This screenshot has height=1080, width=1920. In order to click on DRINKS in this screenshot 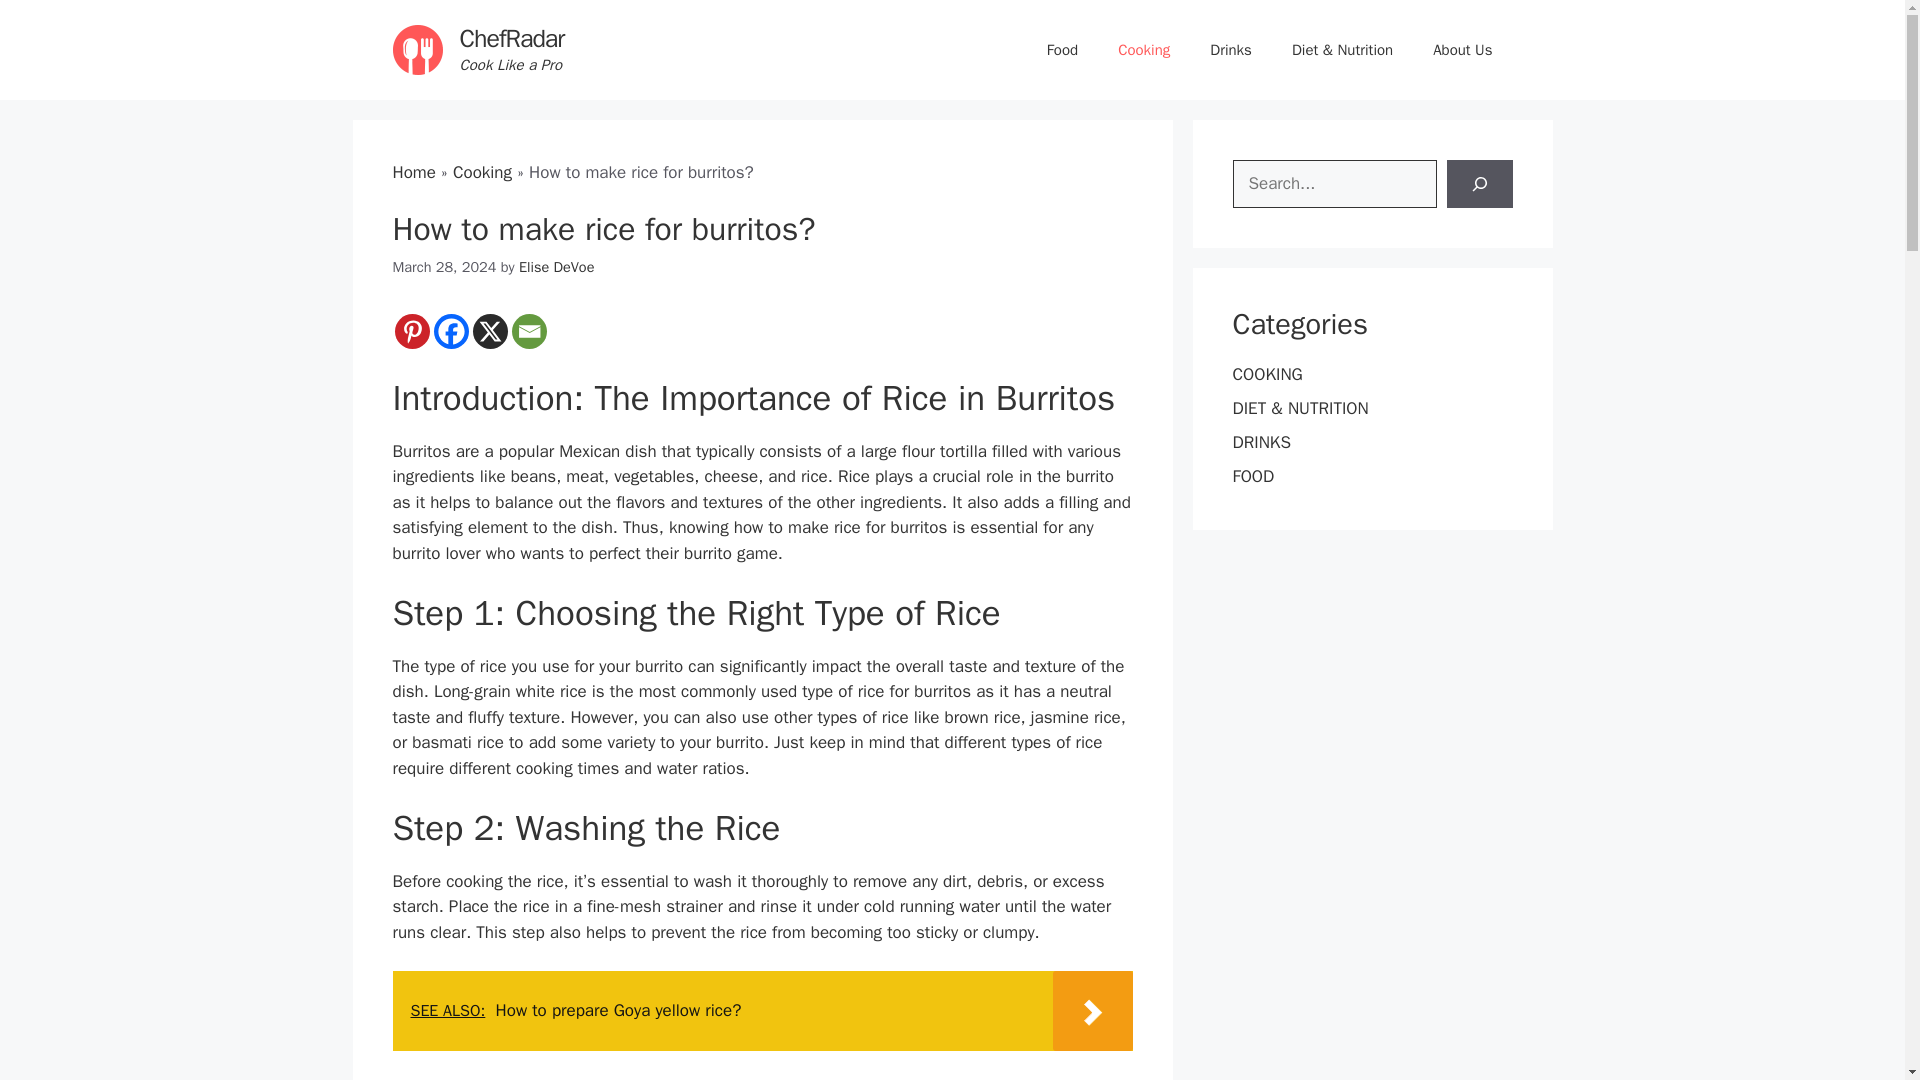, I will do `click(1261, 442)`.